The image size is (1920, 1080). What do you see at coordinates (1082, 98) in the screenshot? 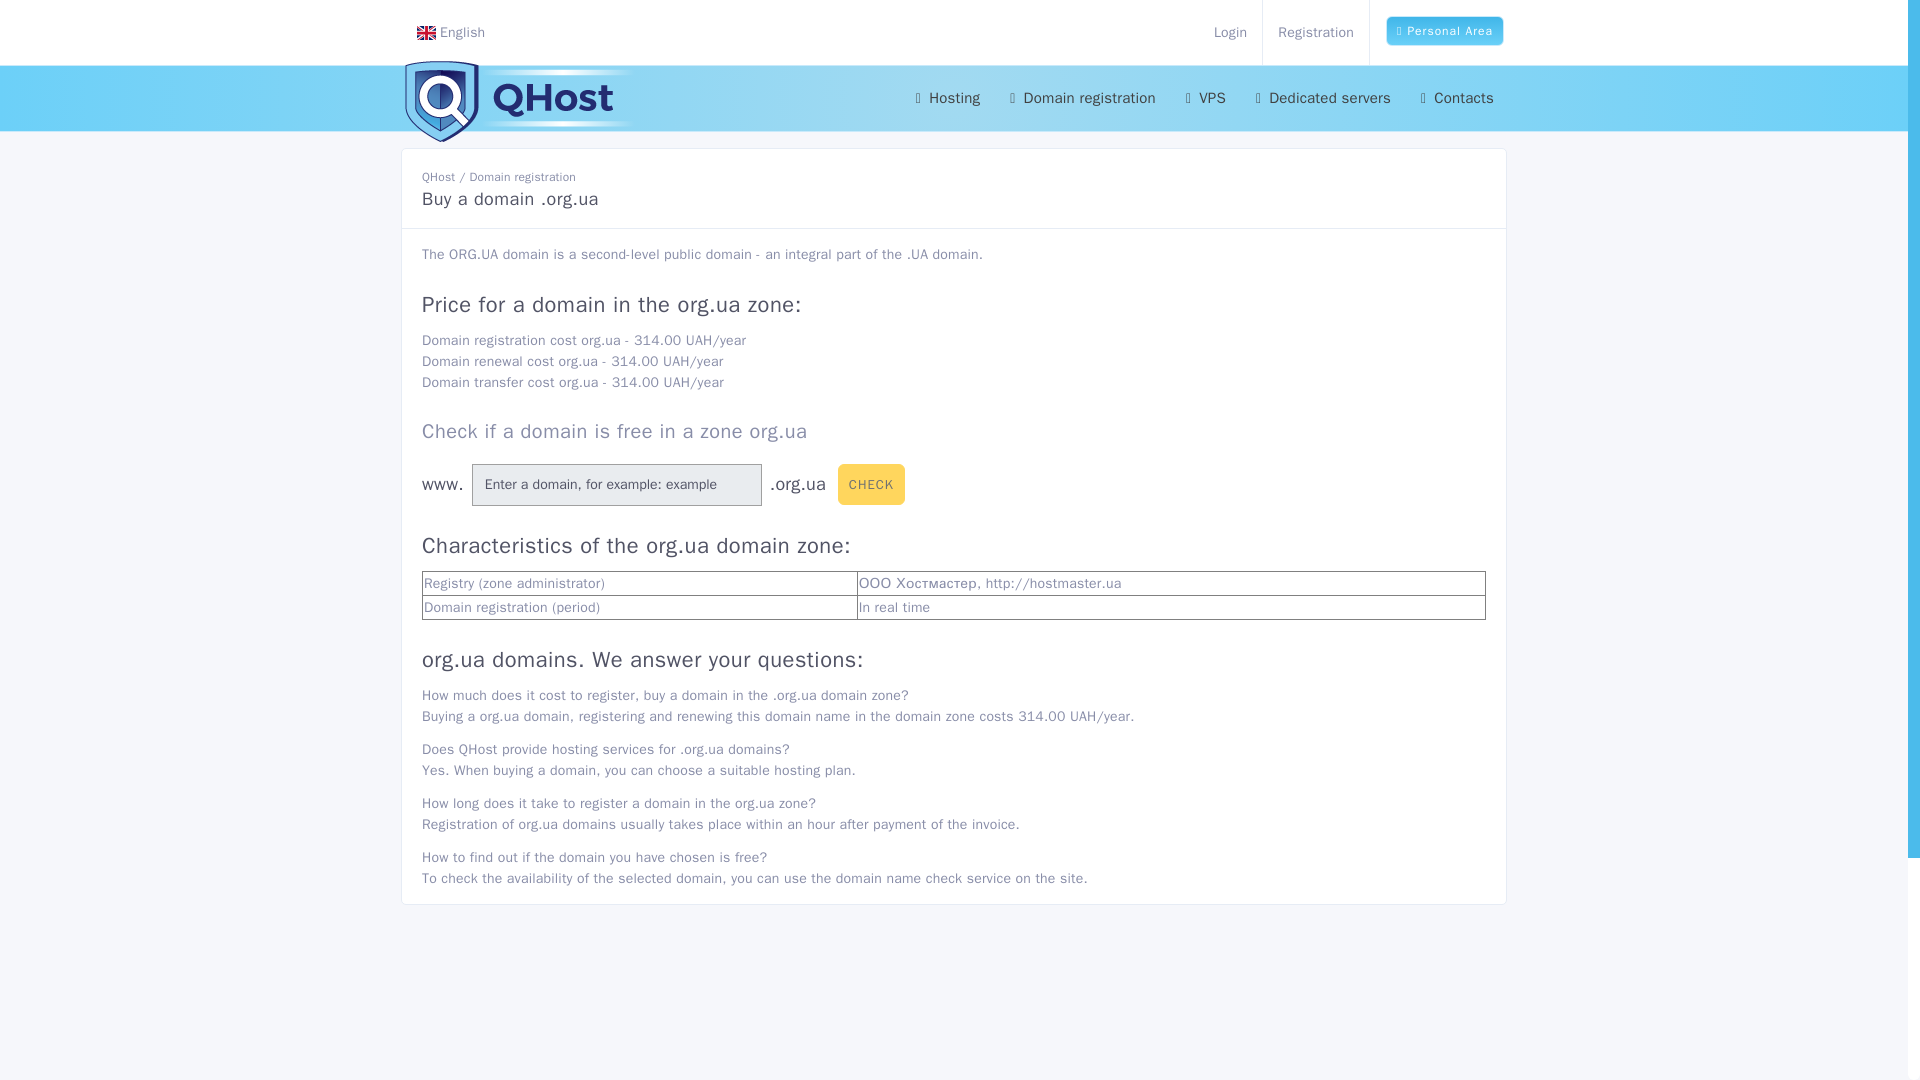
I see `Domain registration` at bounding box center [1082, 98].